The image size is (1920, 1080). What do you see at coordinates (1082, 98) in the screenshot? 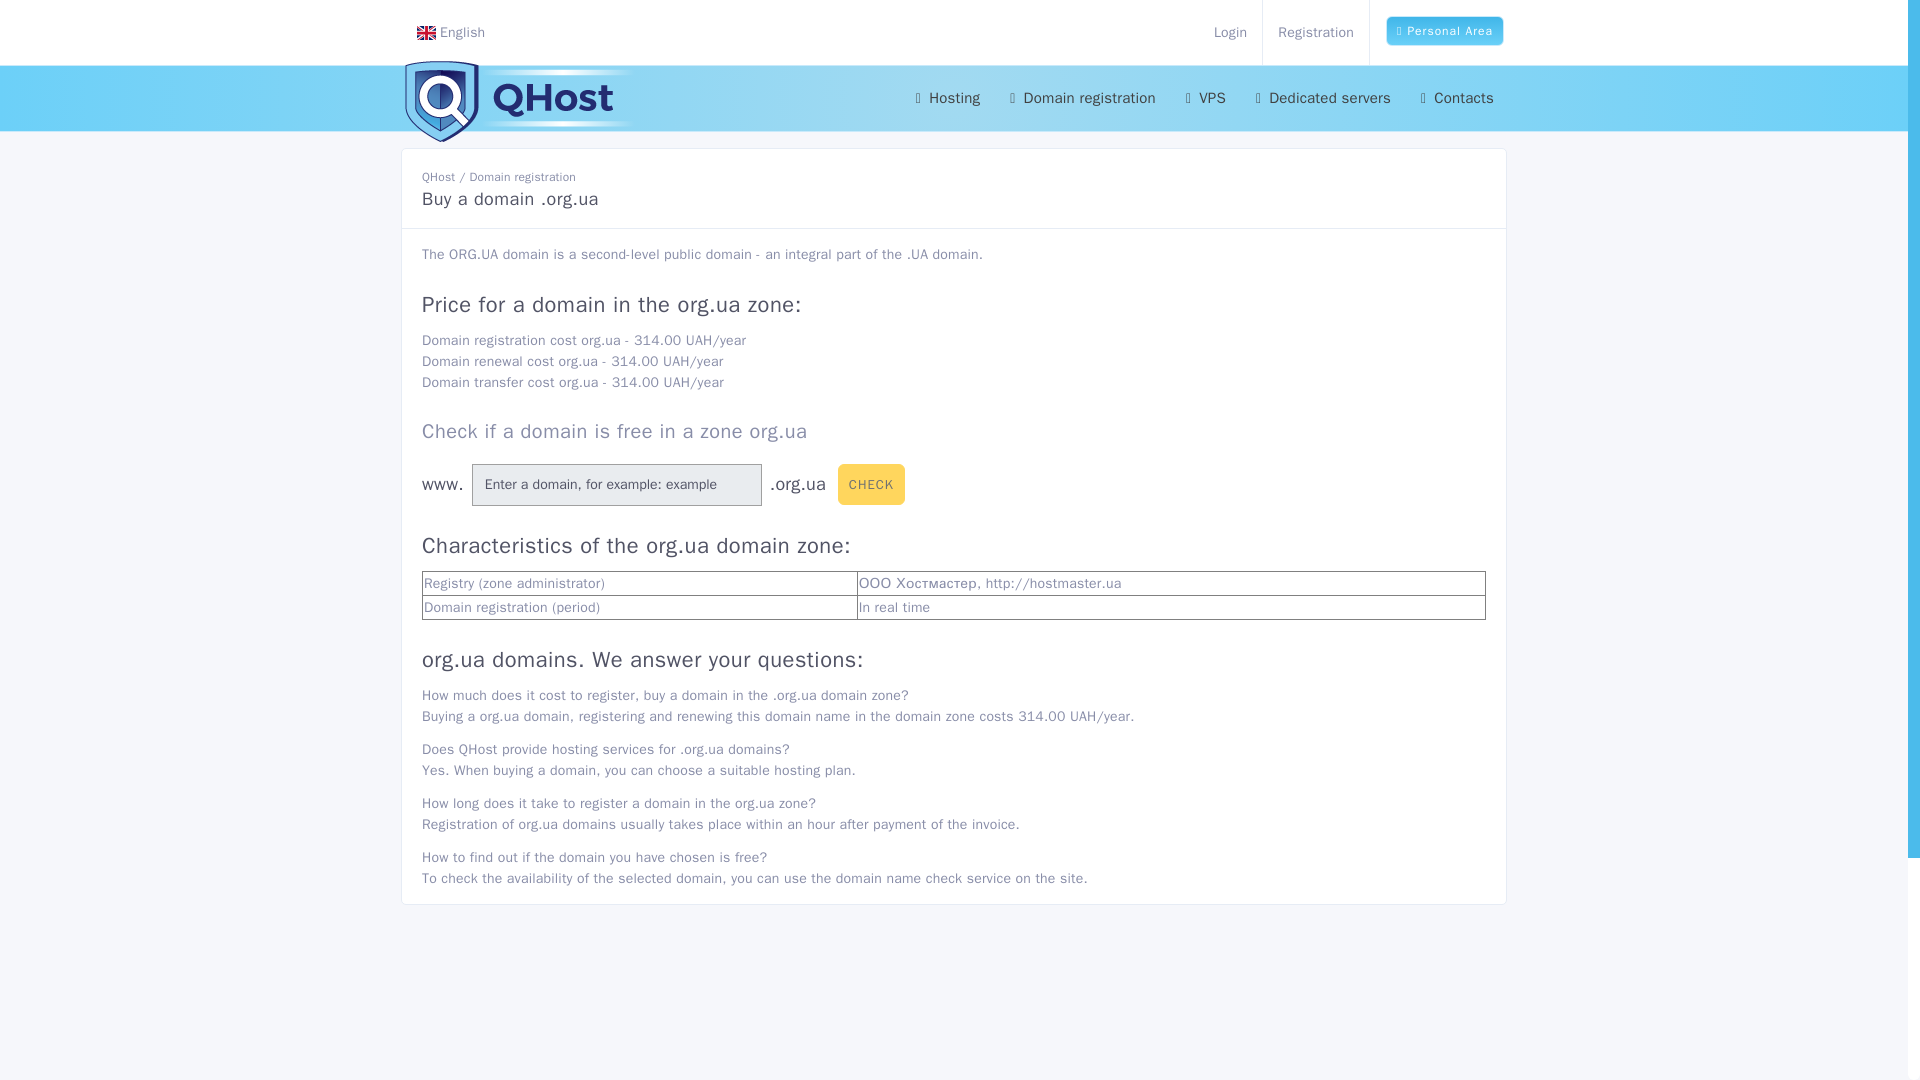
I see `Domain registration` at bounding box center [1082, 98].